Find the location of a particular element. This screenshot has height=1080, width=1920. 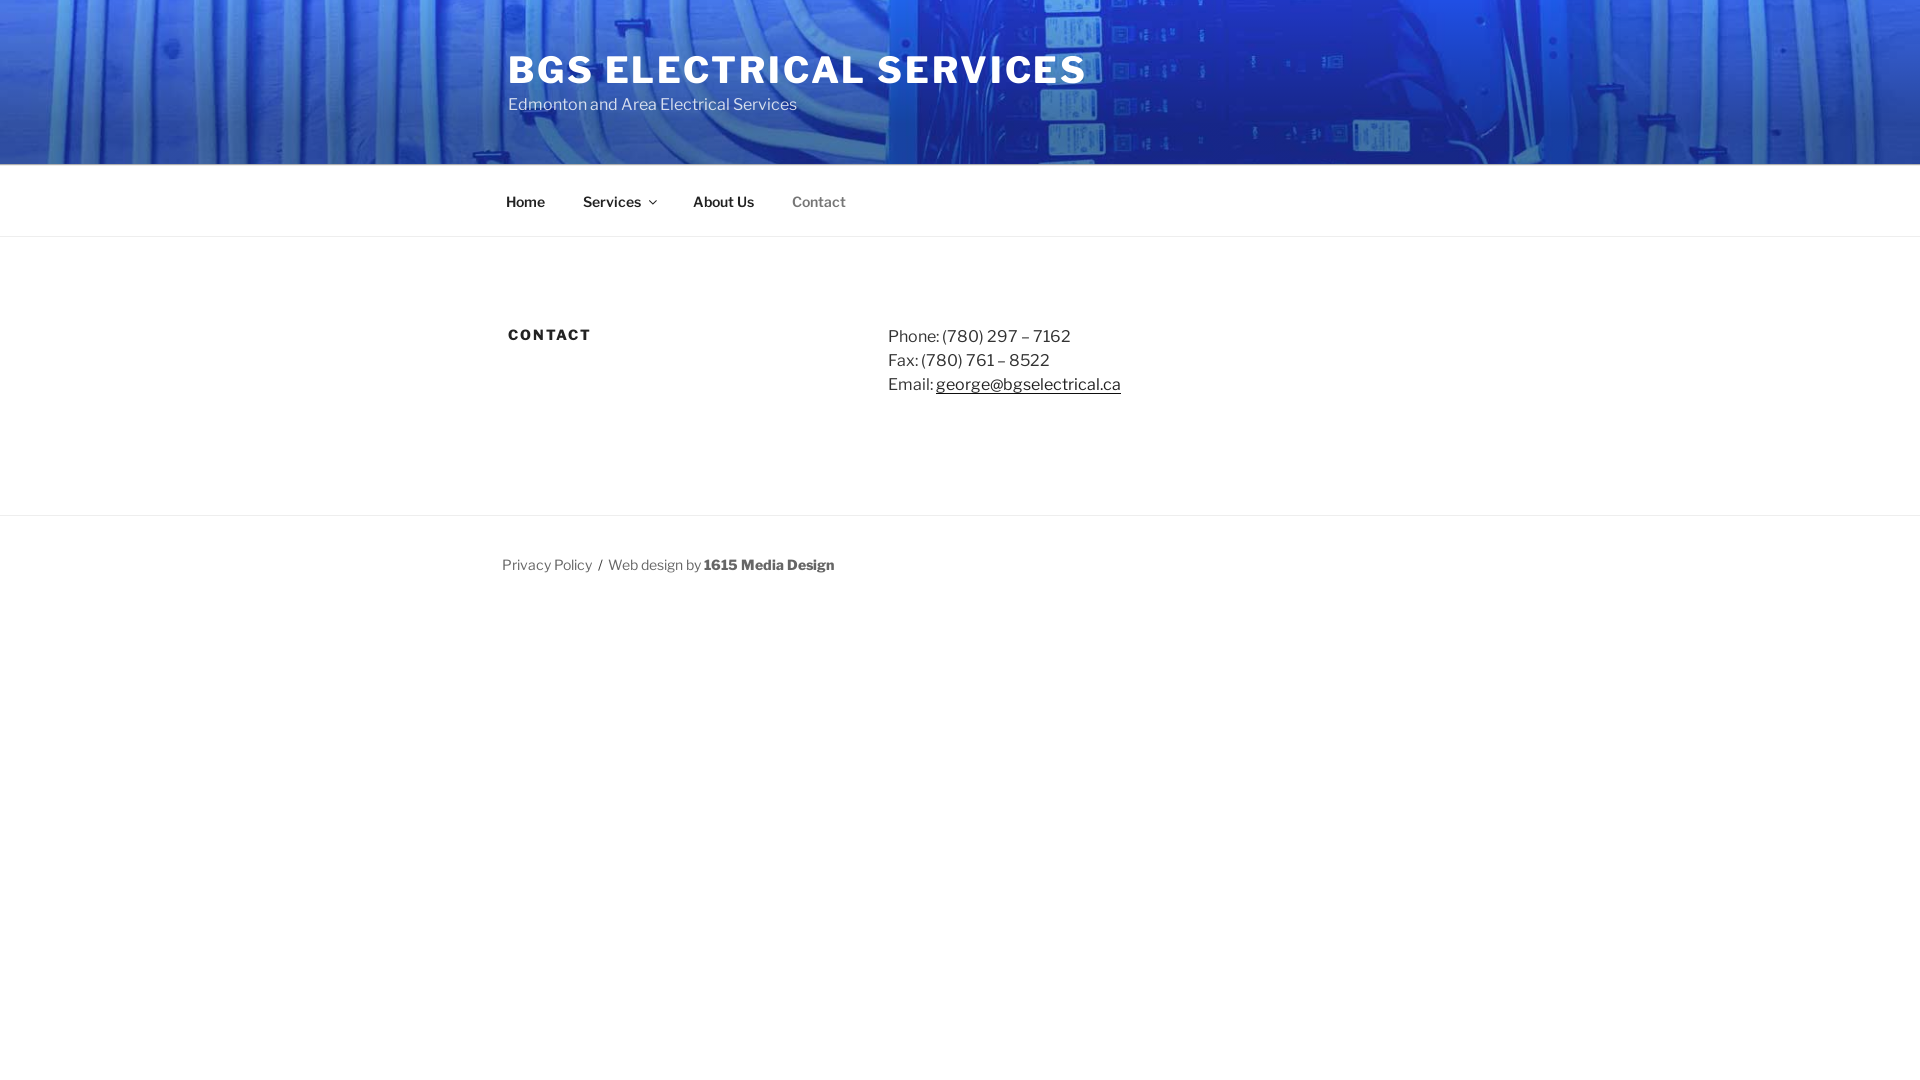

Home is located at coordinates (525, 200).